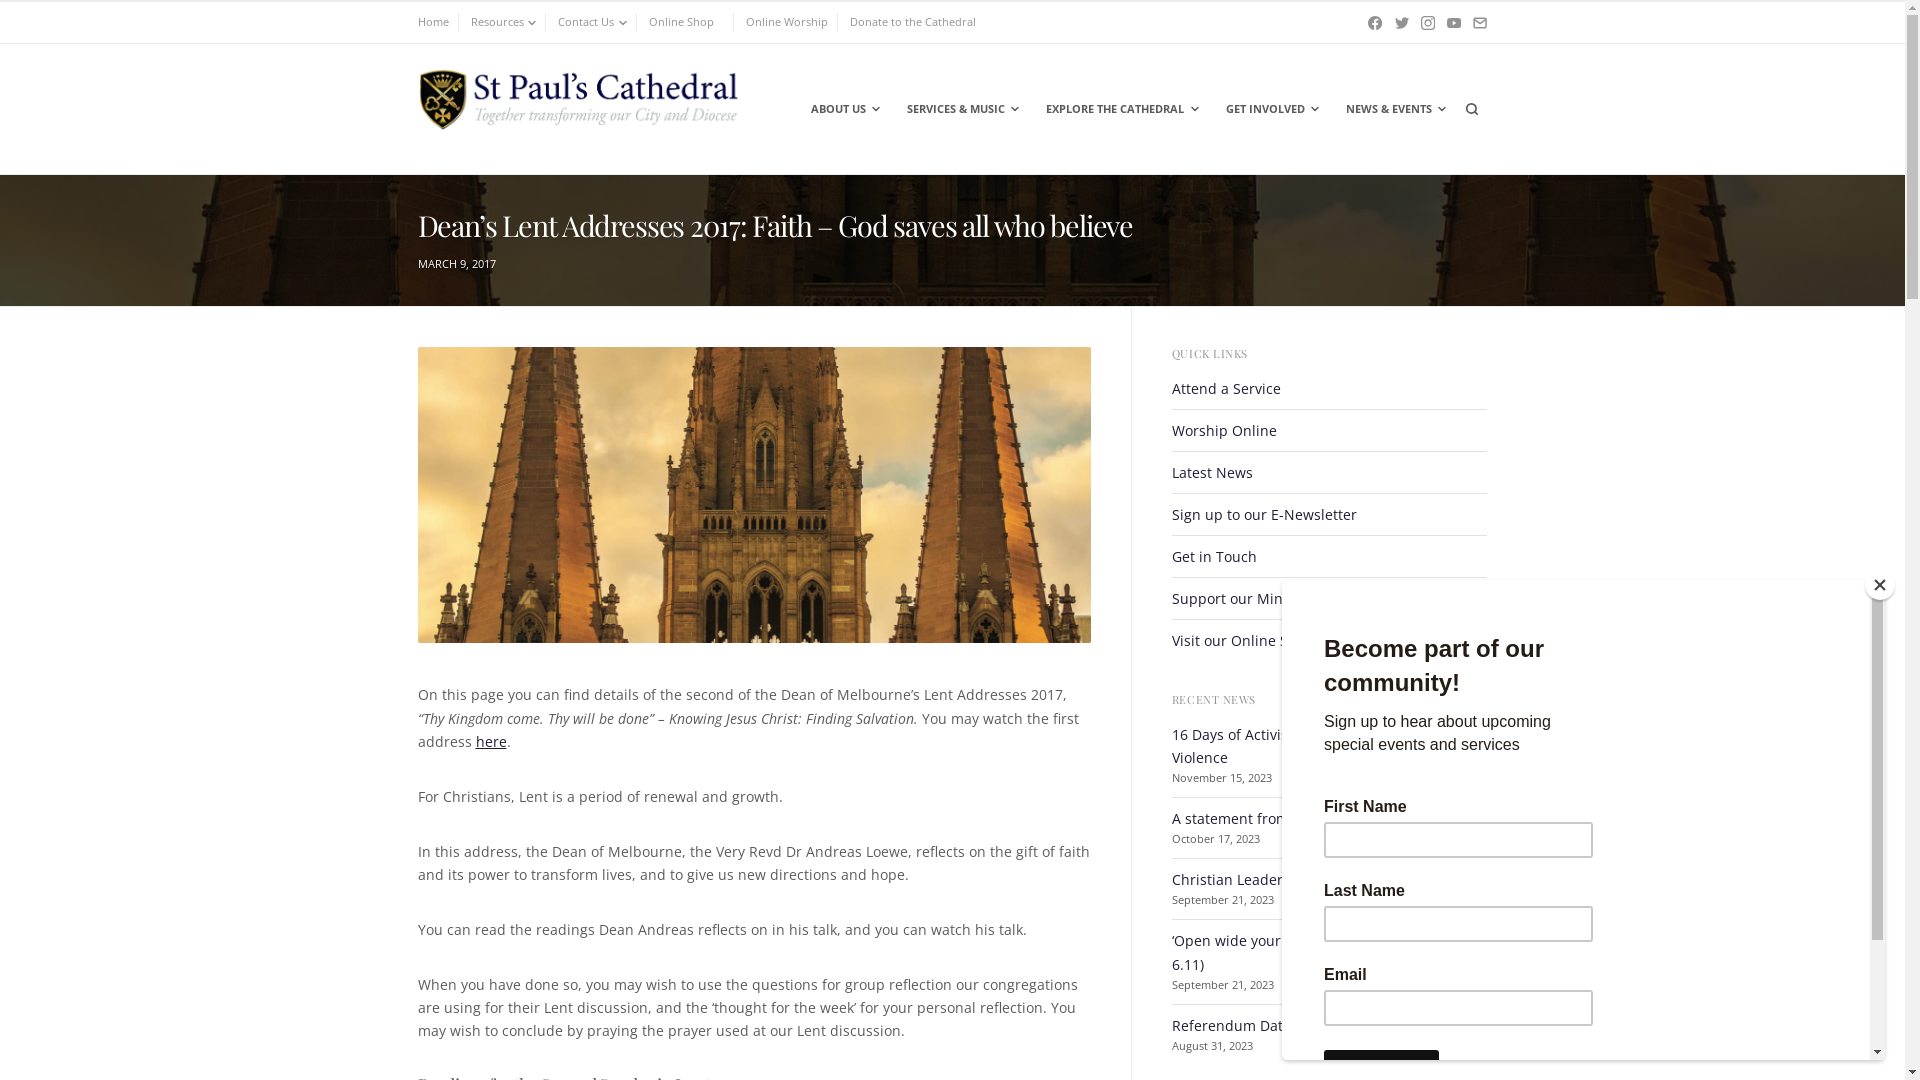  What do you see at coordinates (1226, 388) in the screenshot?
I see `Attend a Service` at bounding box center [1226, 388].